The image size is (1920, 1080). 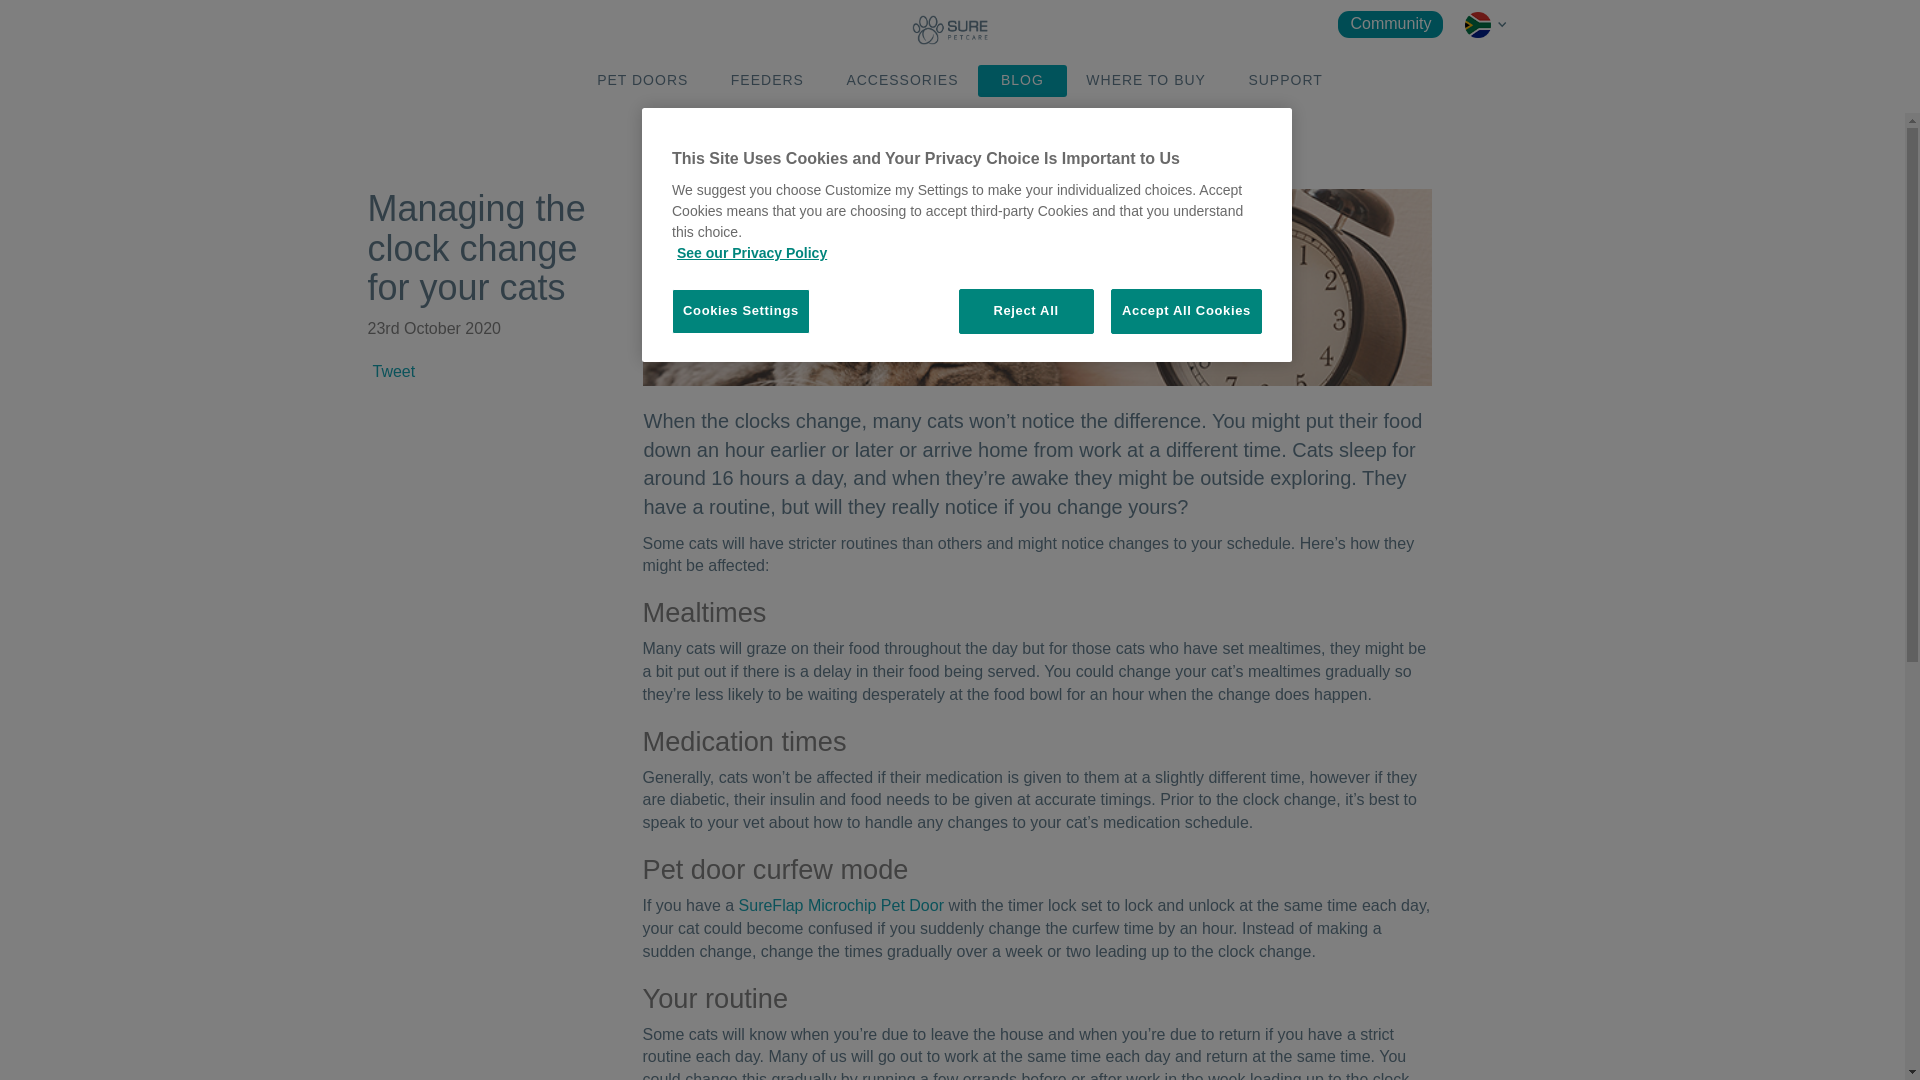 What do you see at coordinates (1146, 80) in the screenshot?
I see `WHERE TO BUY` at bounding box center [1146, 80].